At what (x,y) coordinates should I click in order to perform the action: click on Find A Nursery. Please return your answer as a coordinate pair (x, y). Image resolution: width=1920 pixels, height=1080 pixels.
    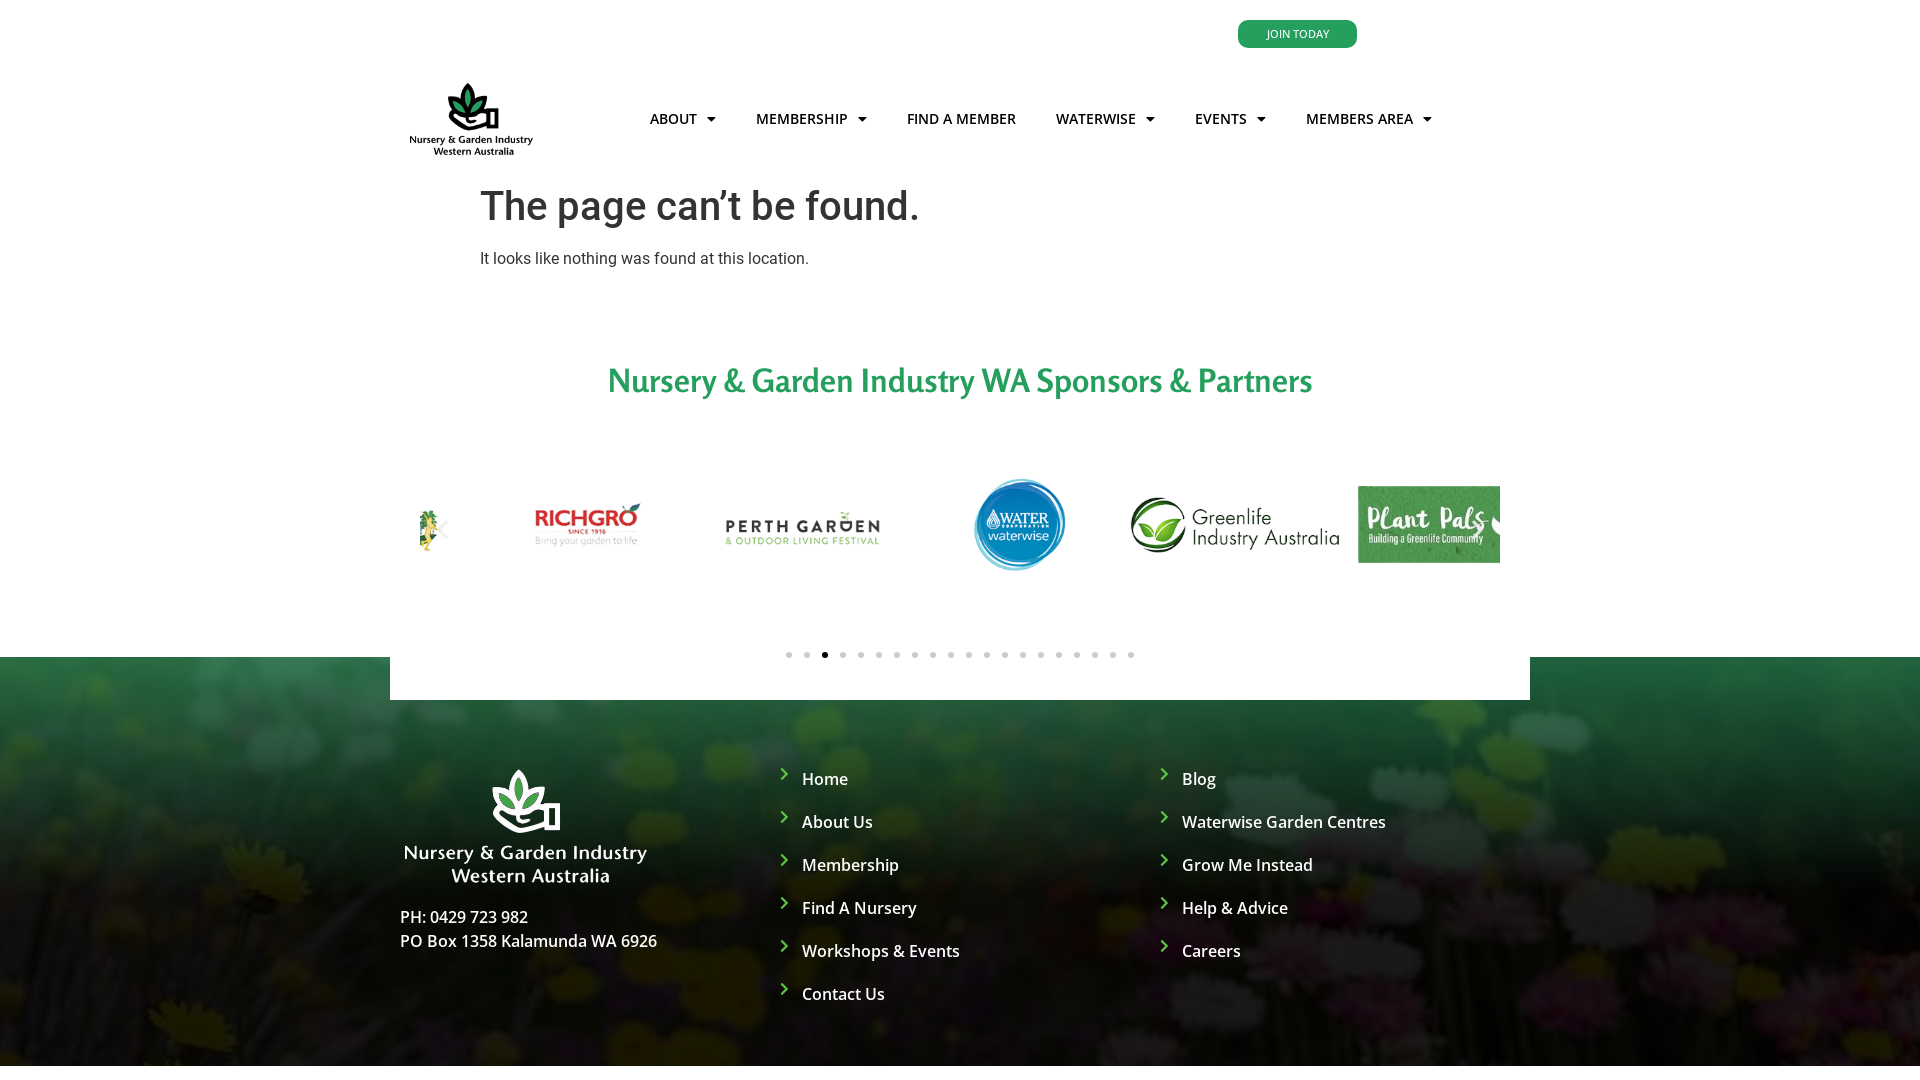
    Looking at the image, I should click on (960, 908).